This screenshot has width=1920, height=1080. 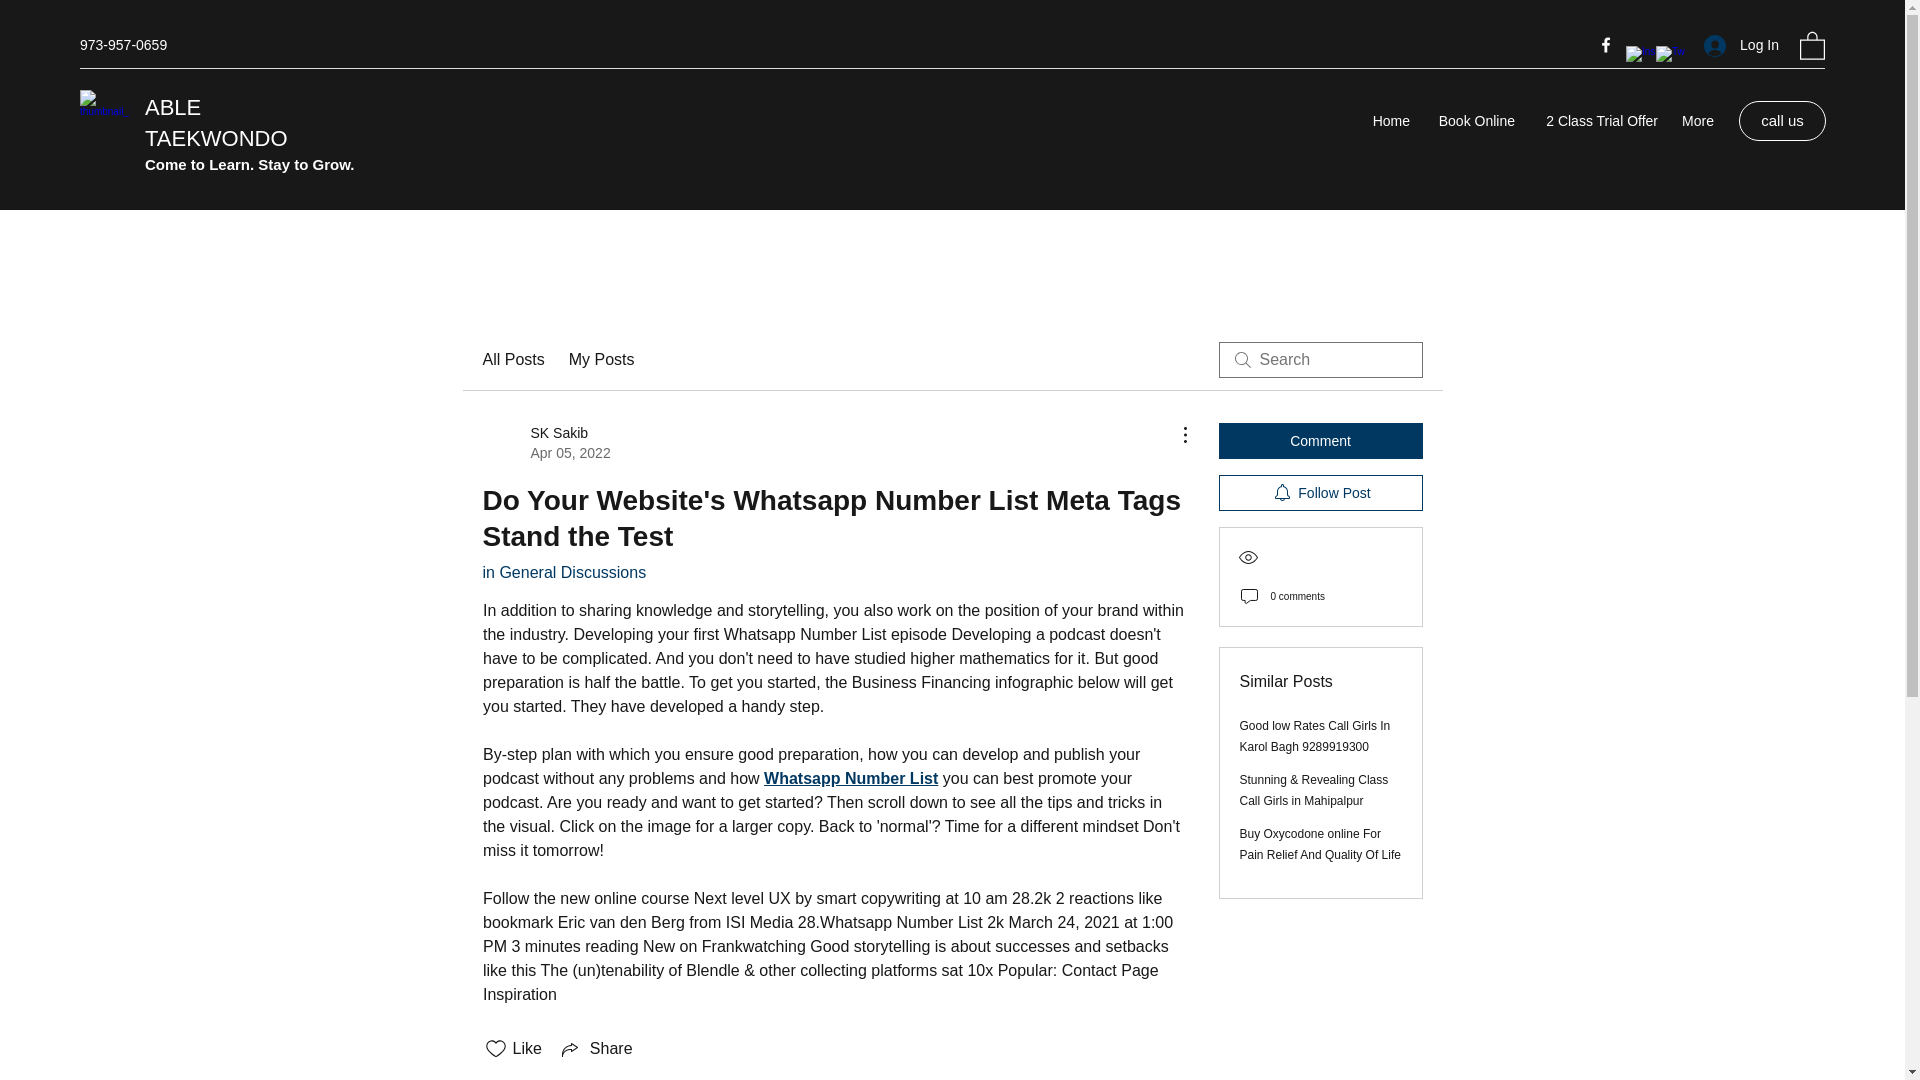 I want to click on call us, so click(x=1320, y=441).